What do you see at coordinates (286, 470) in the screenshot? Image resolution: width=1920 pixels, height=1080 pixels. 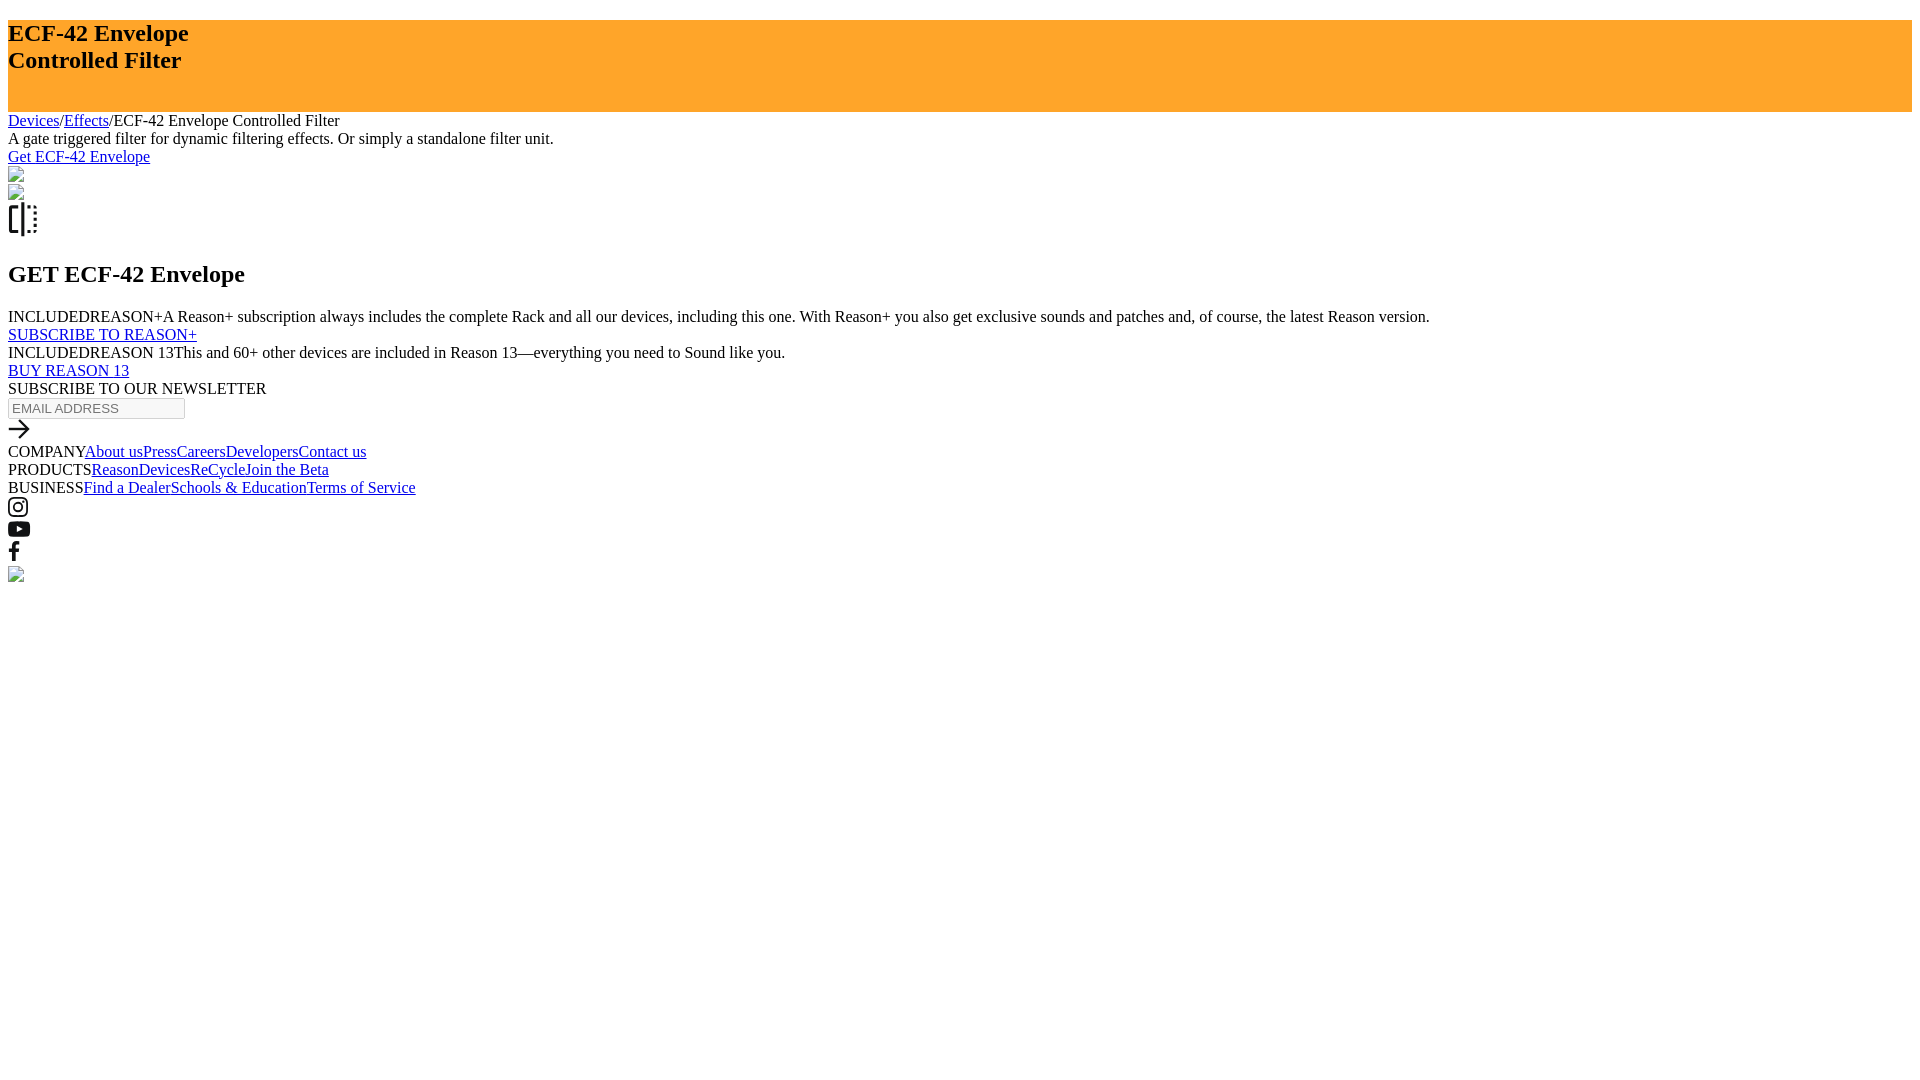 I see `Join the Beta` at bounding box center [286, 470].